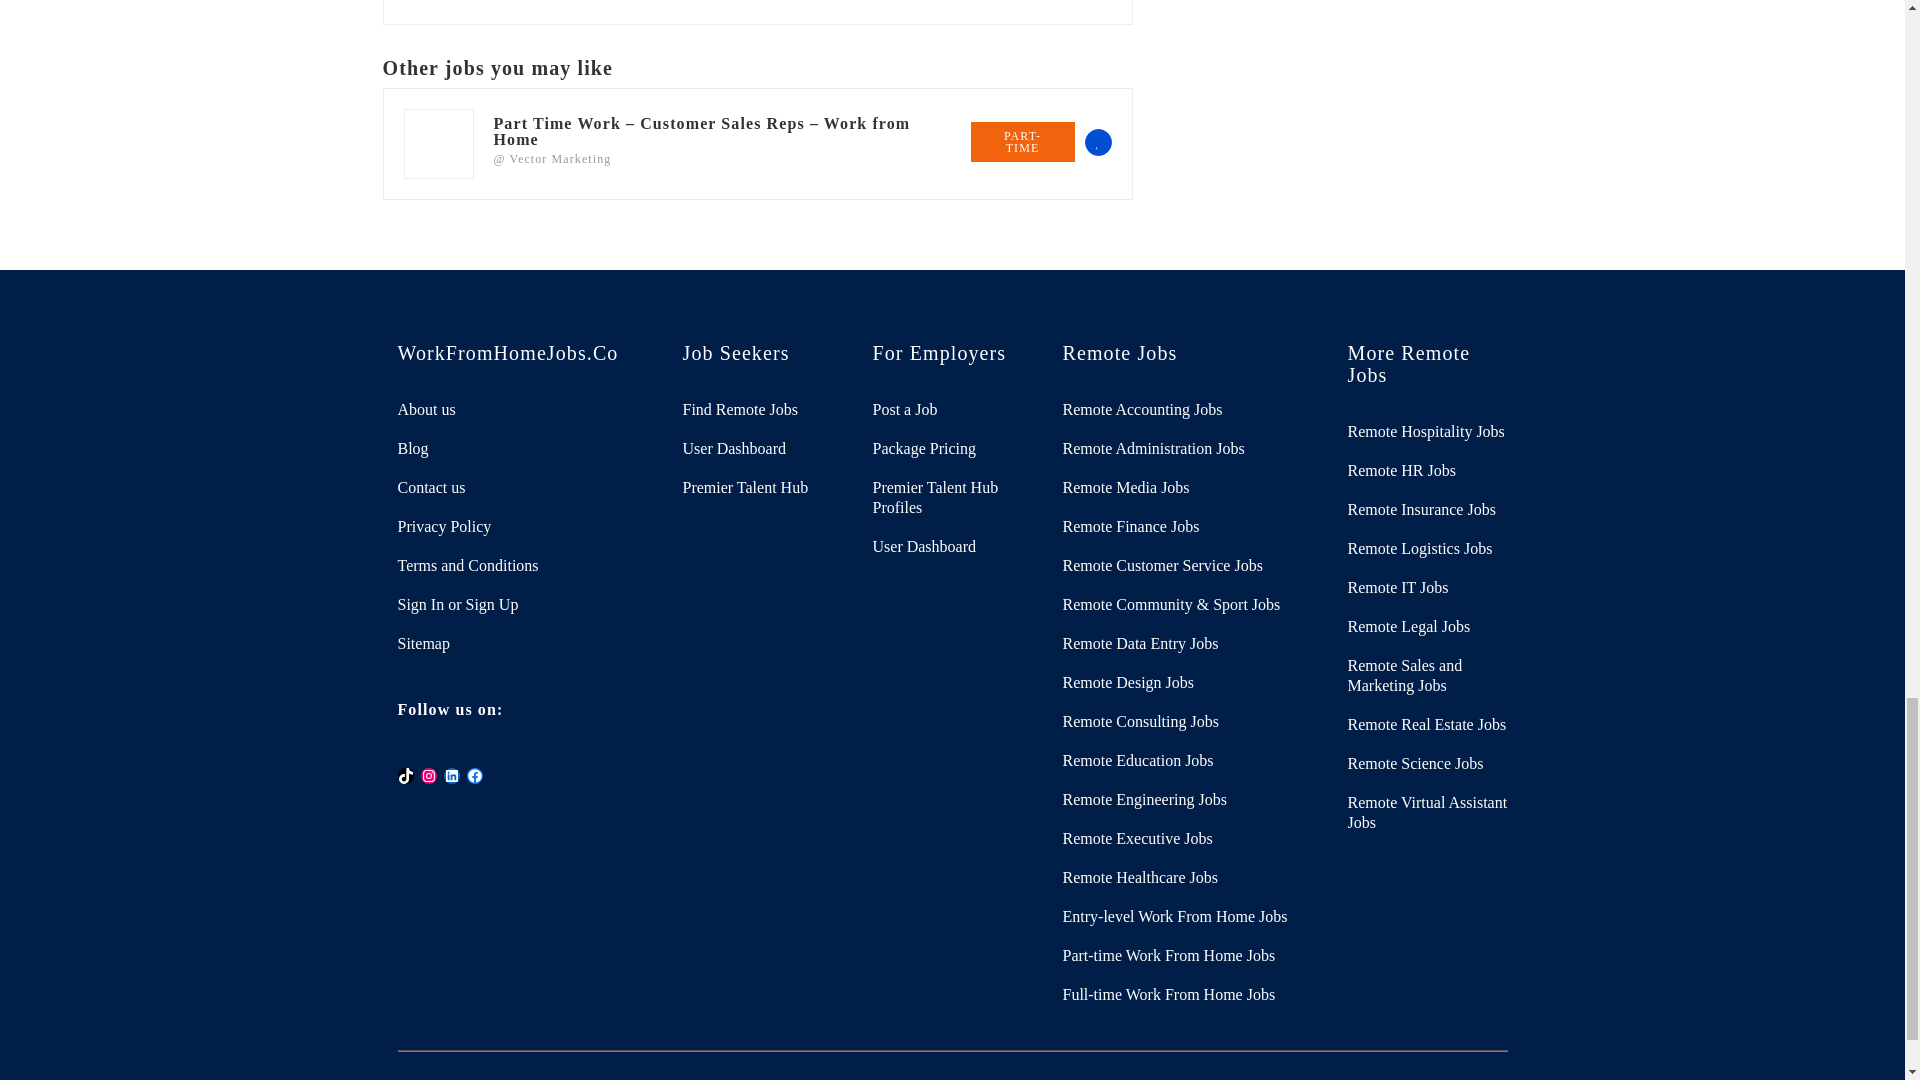 This screenshot has height=1080, width=1920. What do you see at coordinates (524, 644) in the screenshot?
I see `Sitemap` at bounding box center [524, 644].